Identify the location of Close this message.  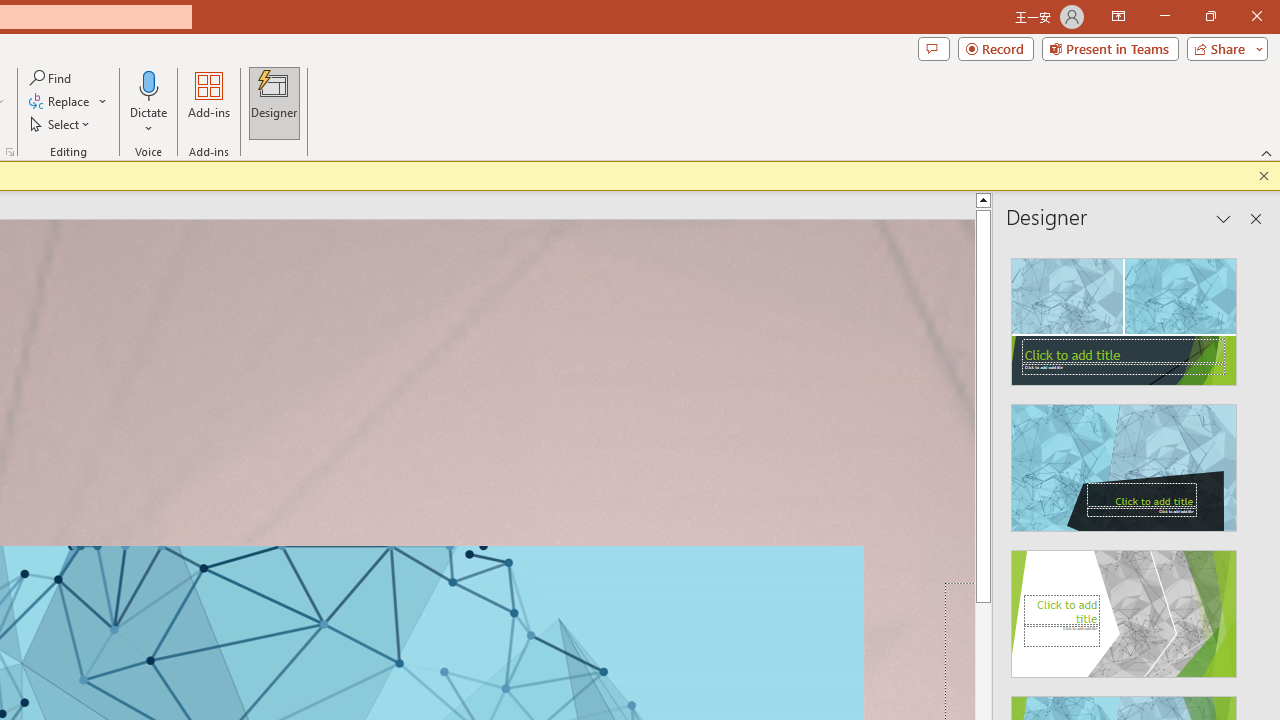
(1264, 176).